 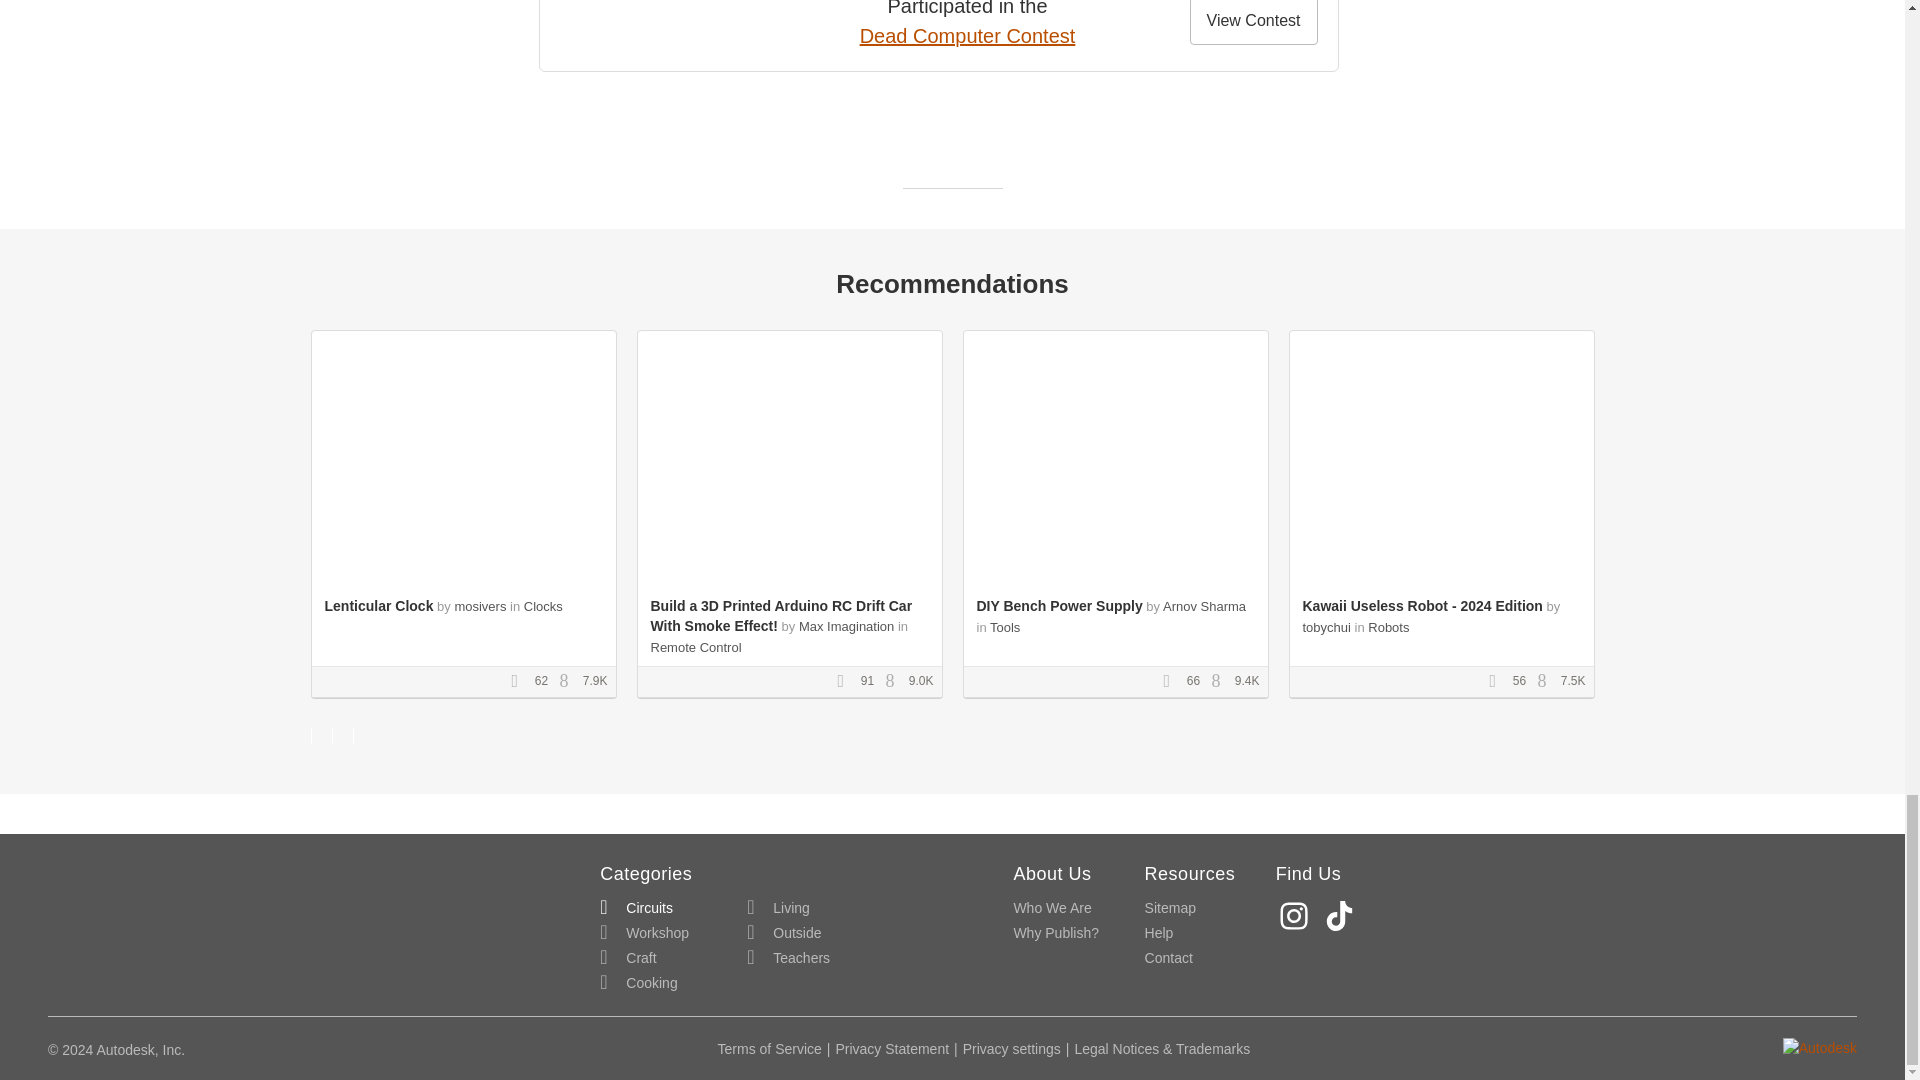 I want to click on Craft, so click(x=628, y=958).